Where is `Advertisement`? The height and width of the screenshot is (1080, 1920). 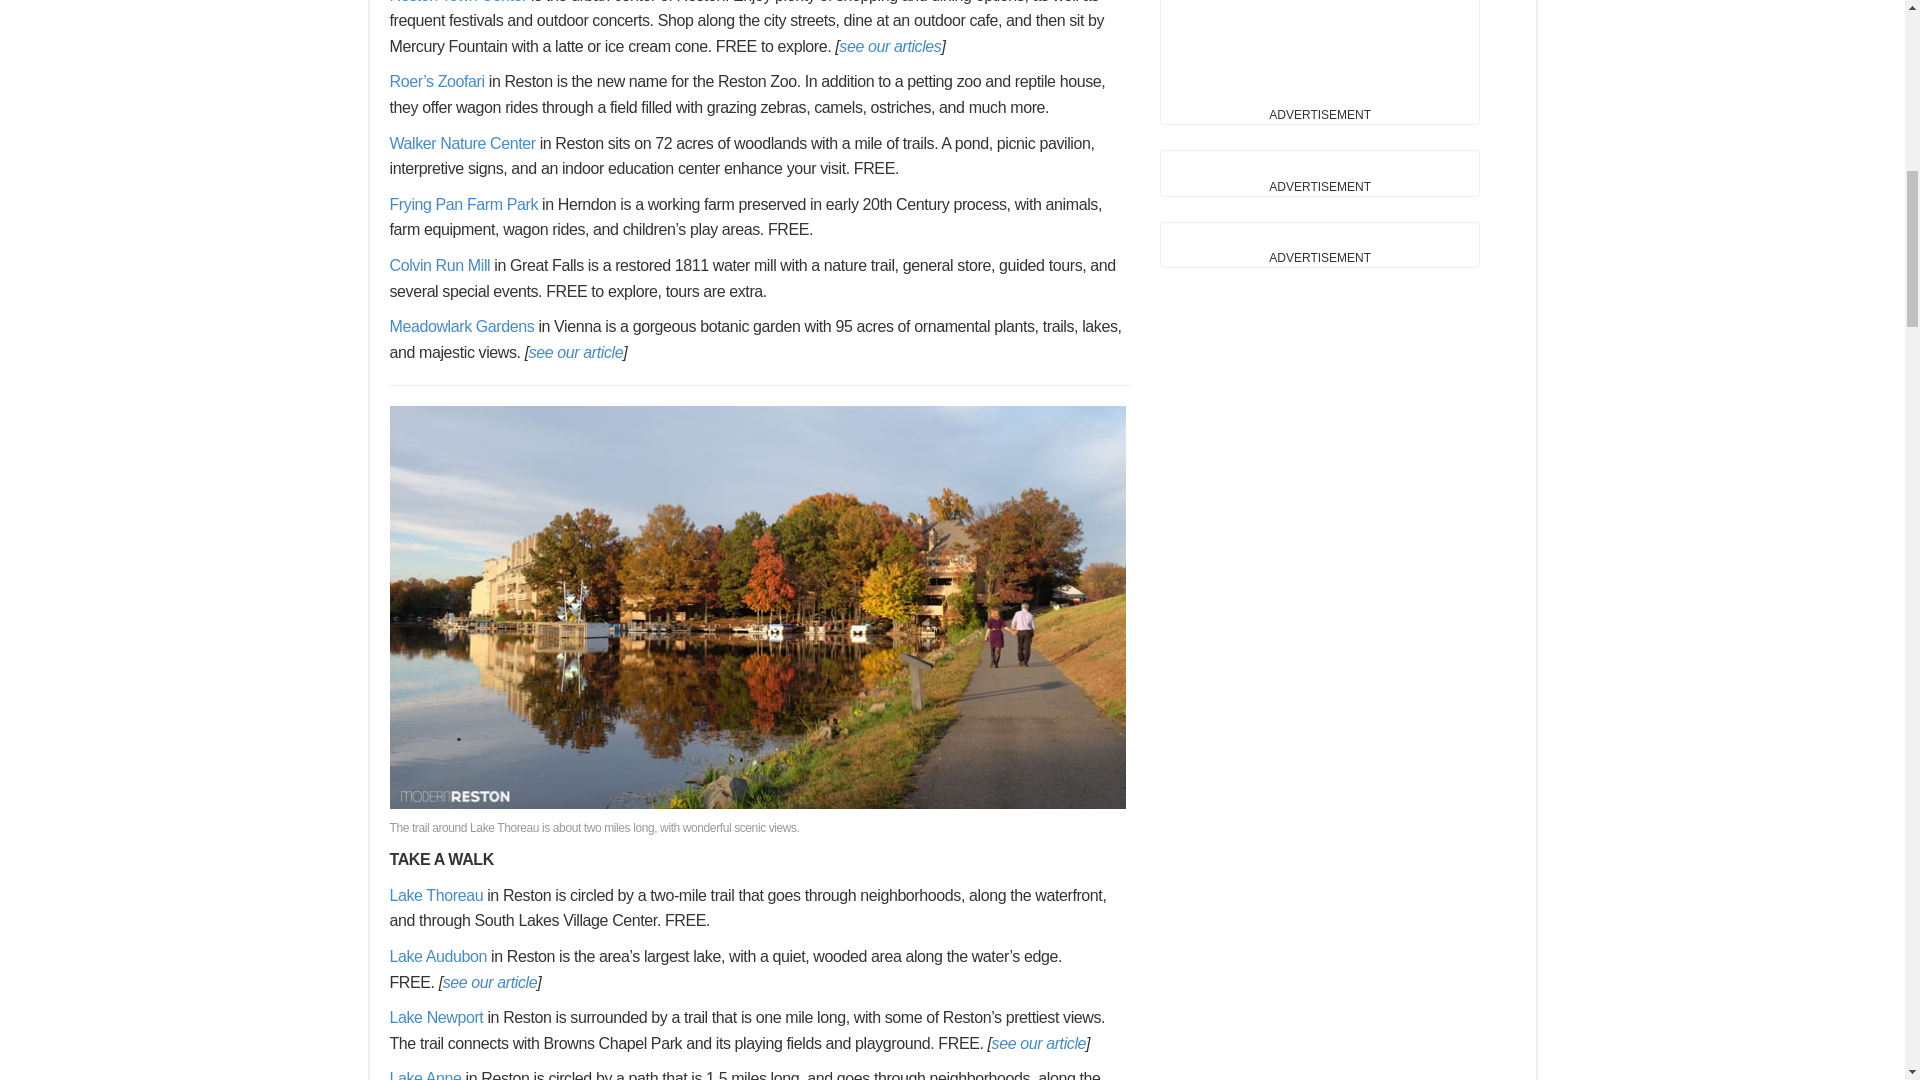 Advertisement is located at coordinates (1320, 50).